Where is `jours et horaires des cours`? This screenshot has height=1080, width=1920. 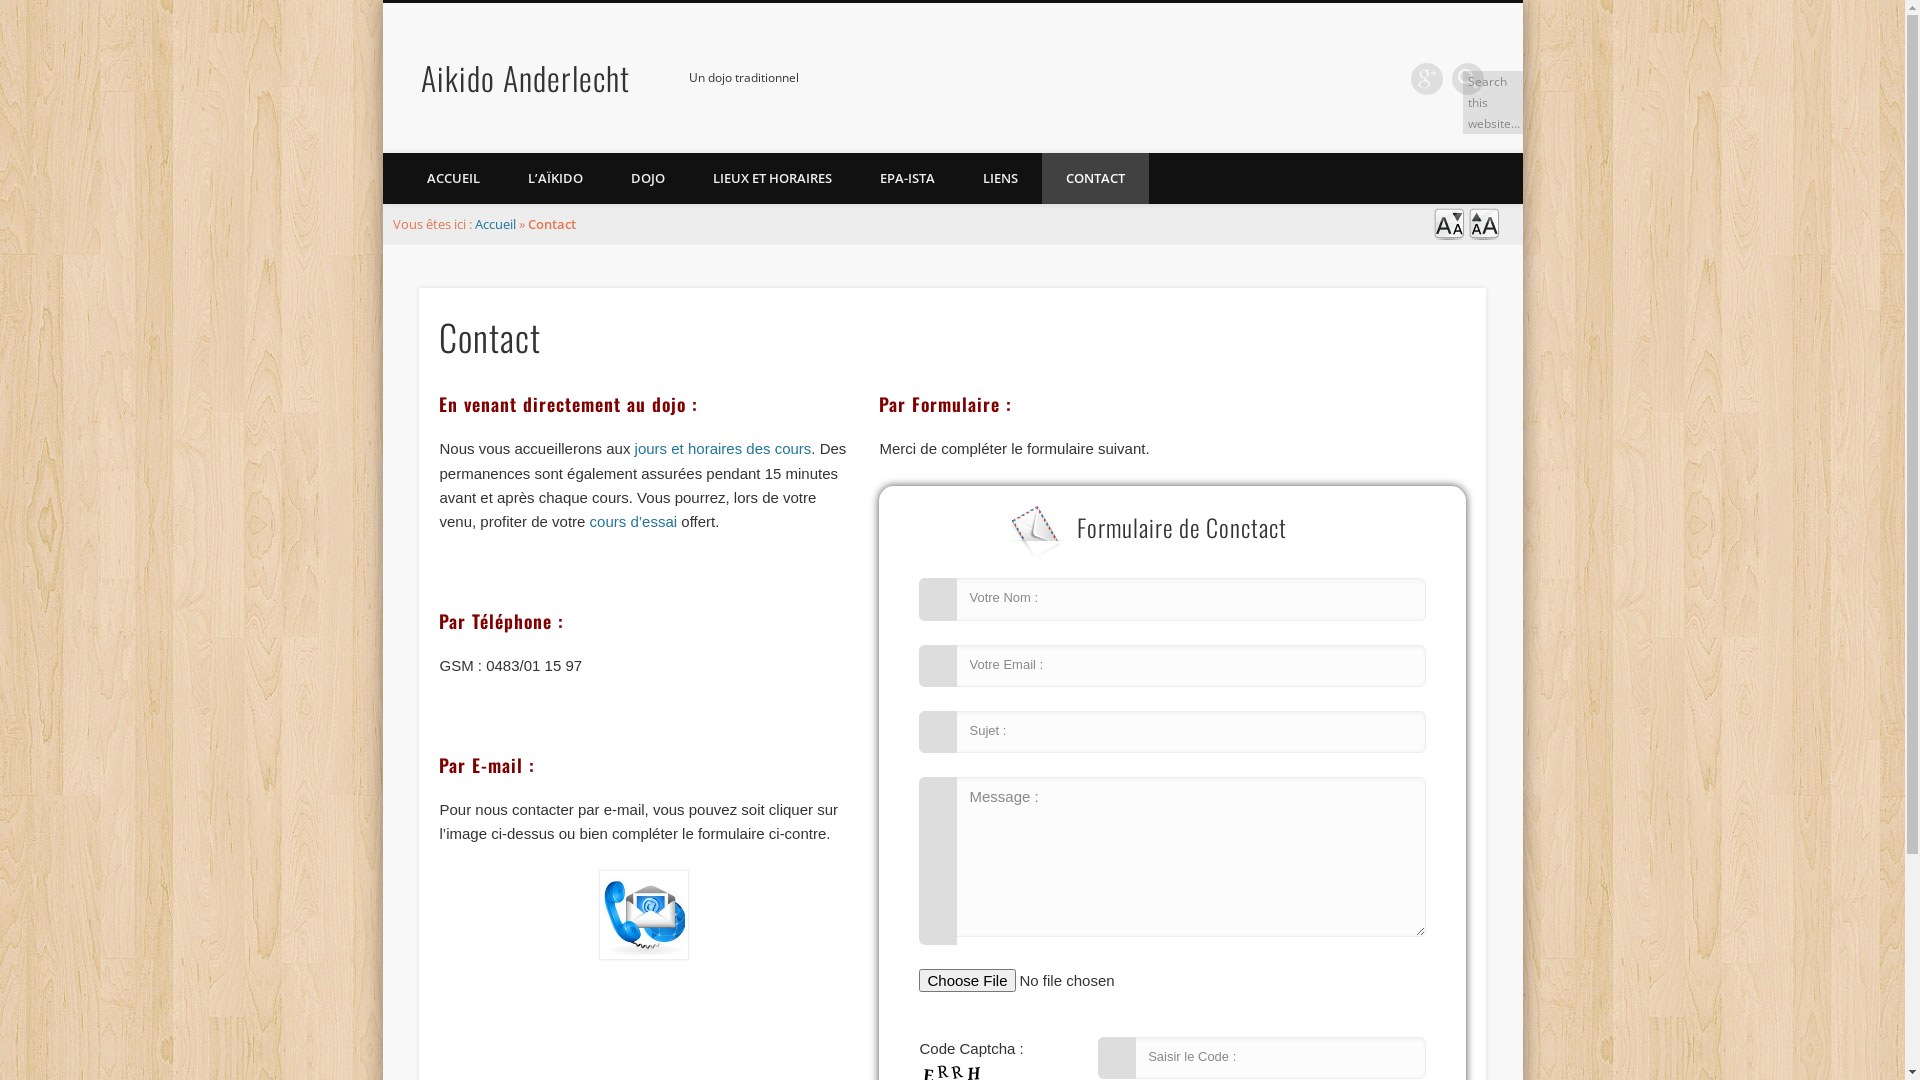 jours et horaires des cours is located at coordinates (720, 448).